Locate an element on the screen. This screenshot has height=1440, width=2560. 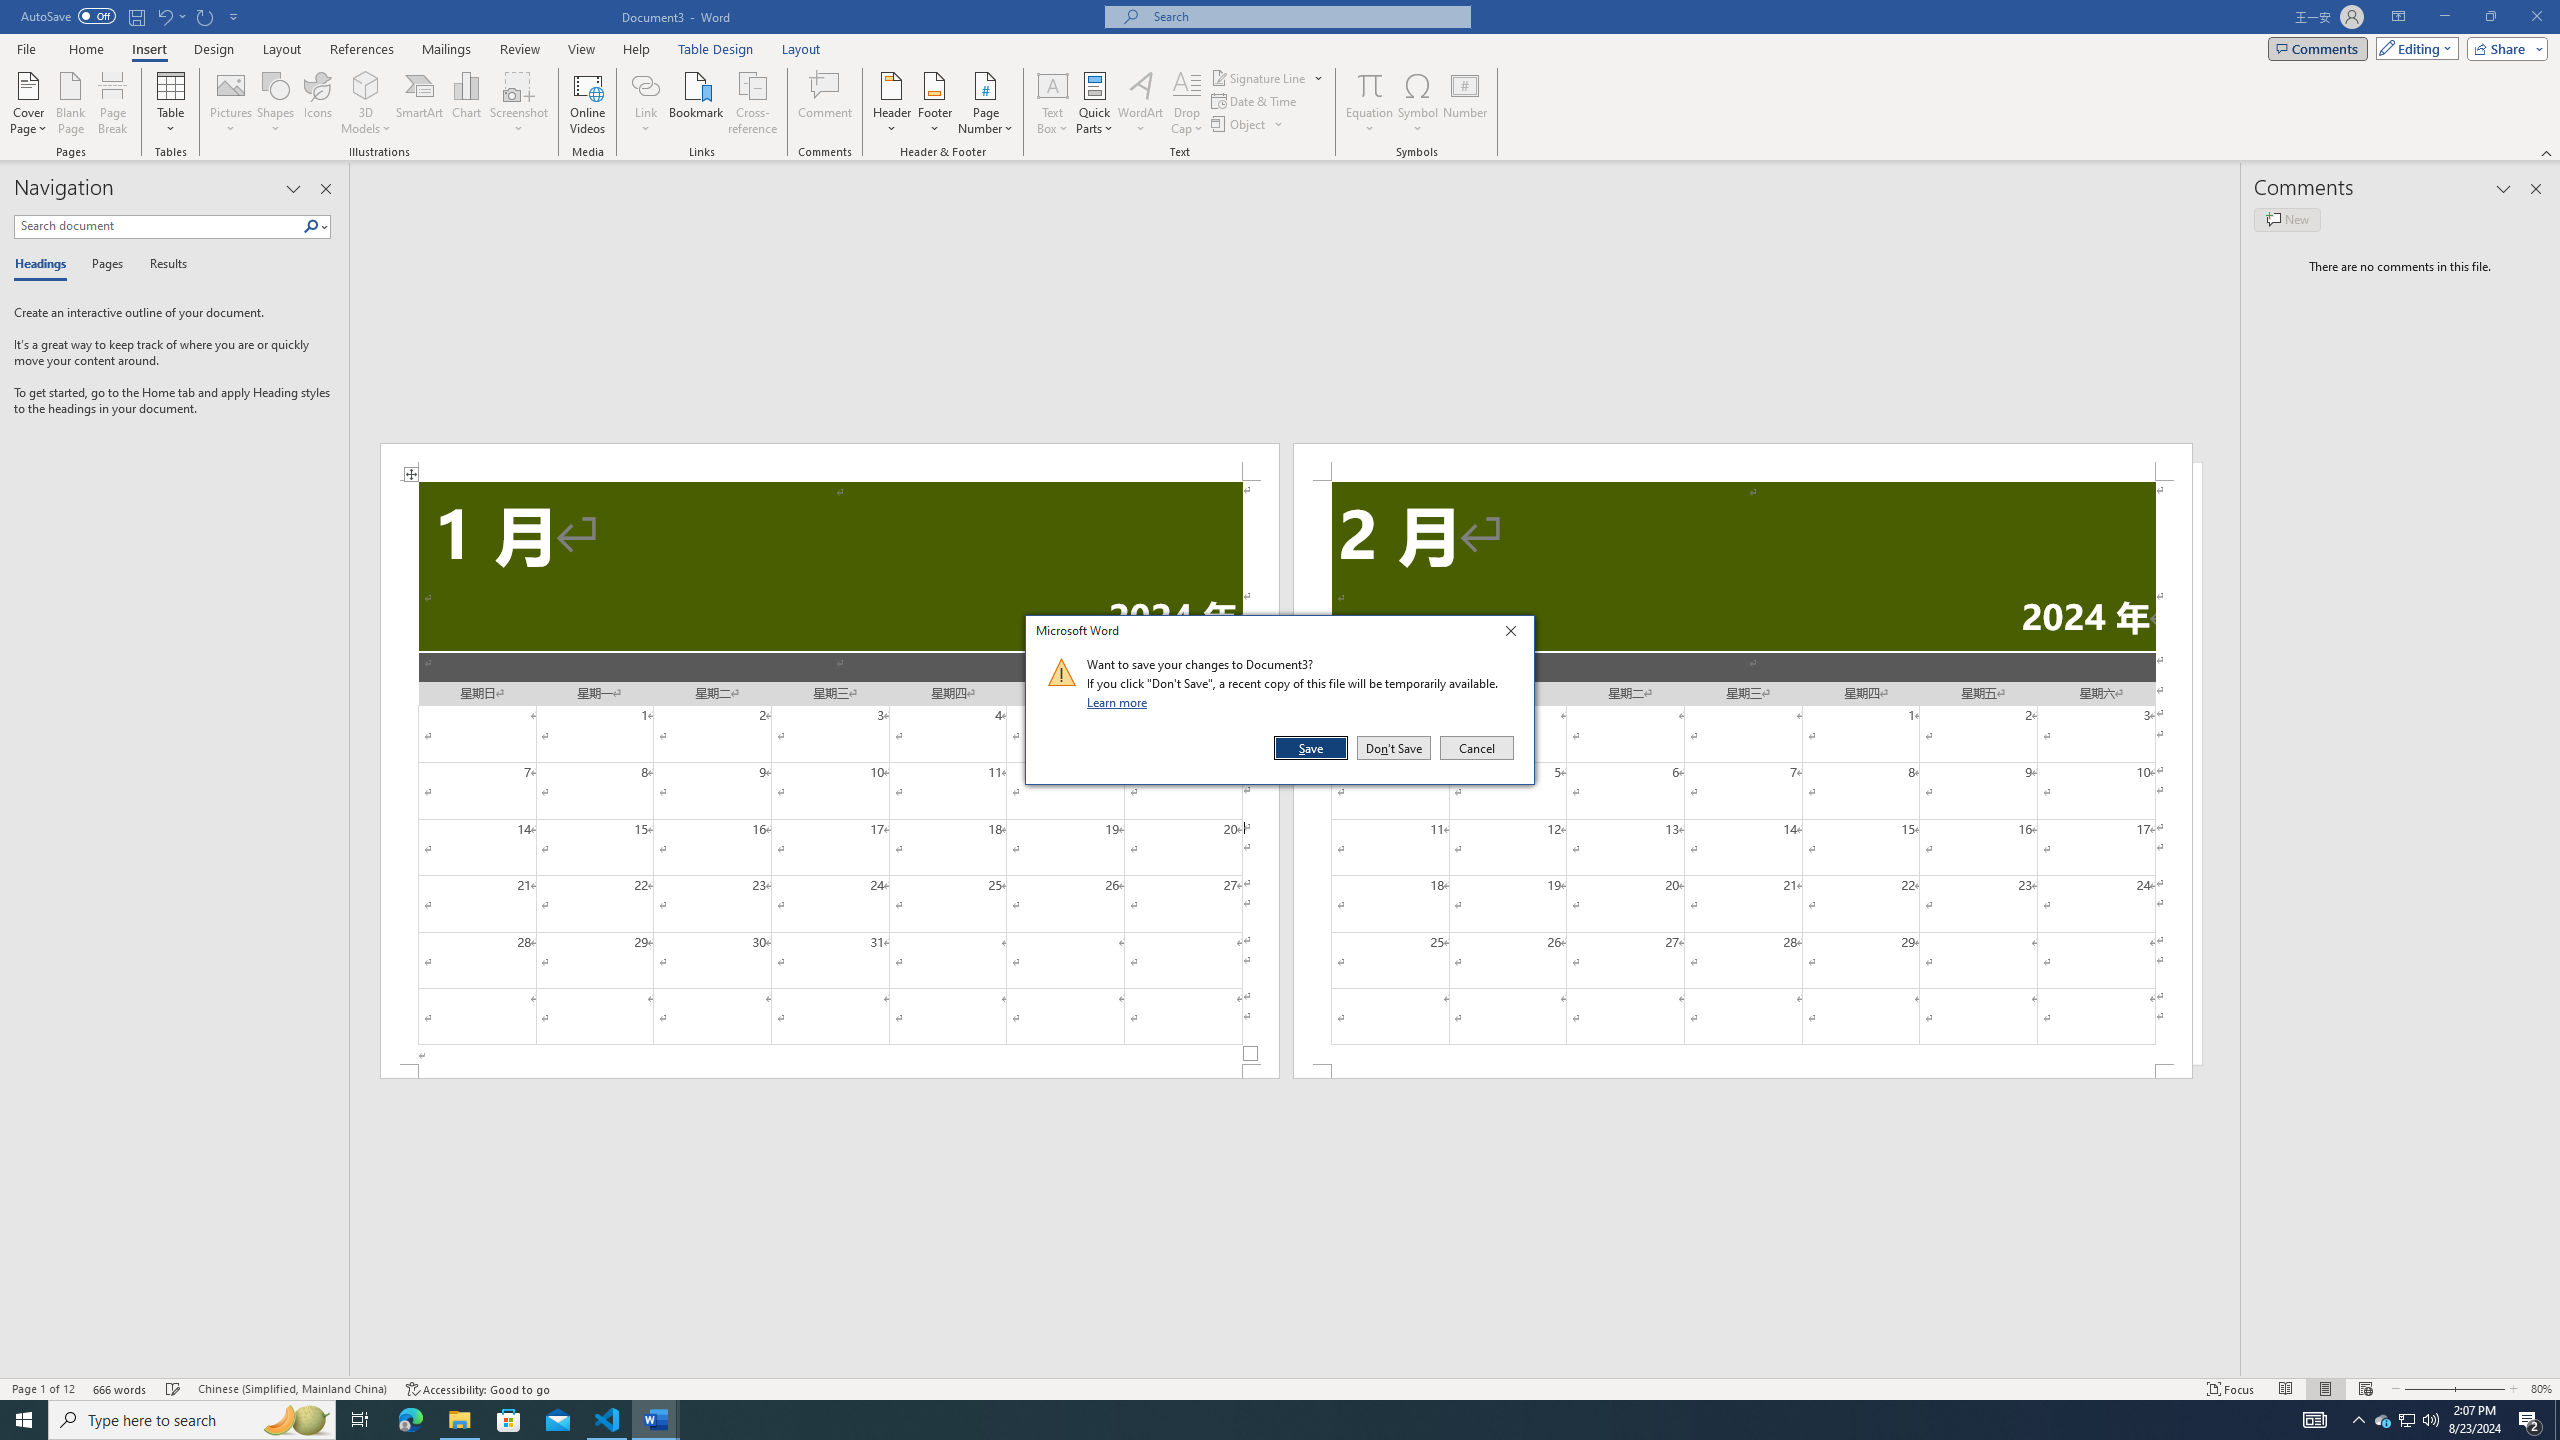
Page Number is located at coordinates (985, 103).